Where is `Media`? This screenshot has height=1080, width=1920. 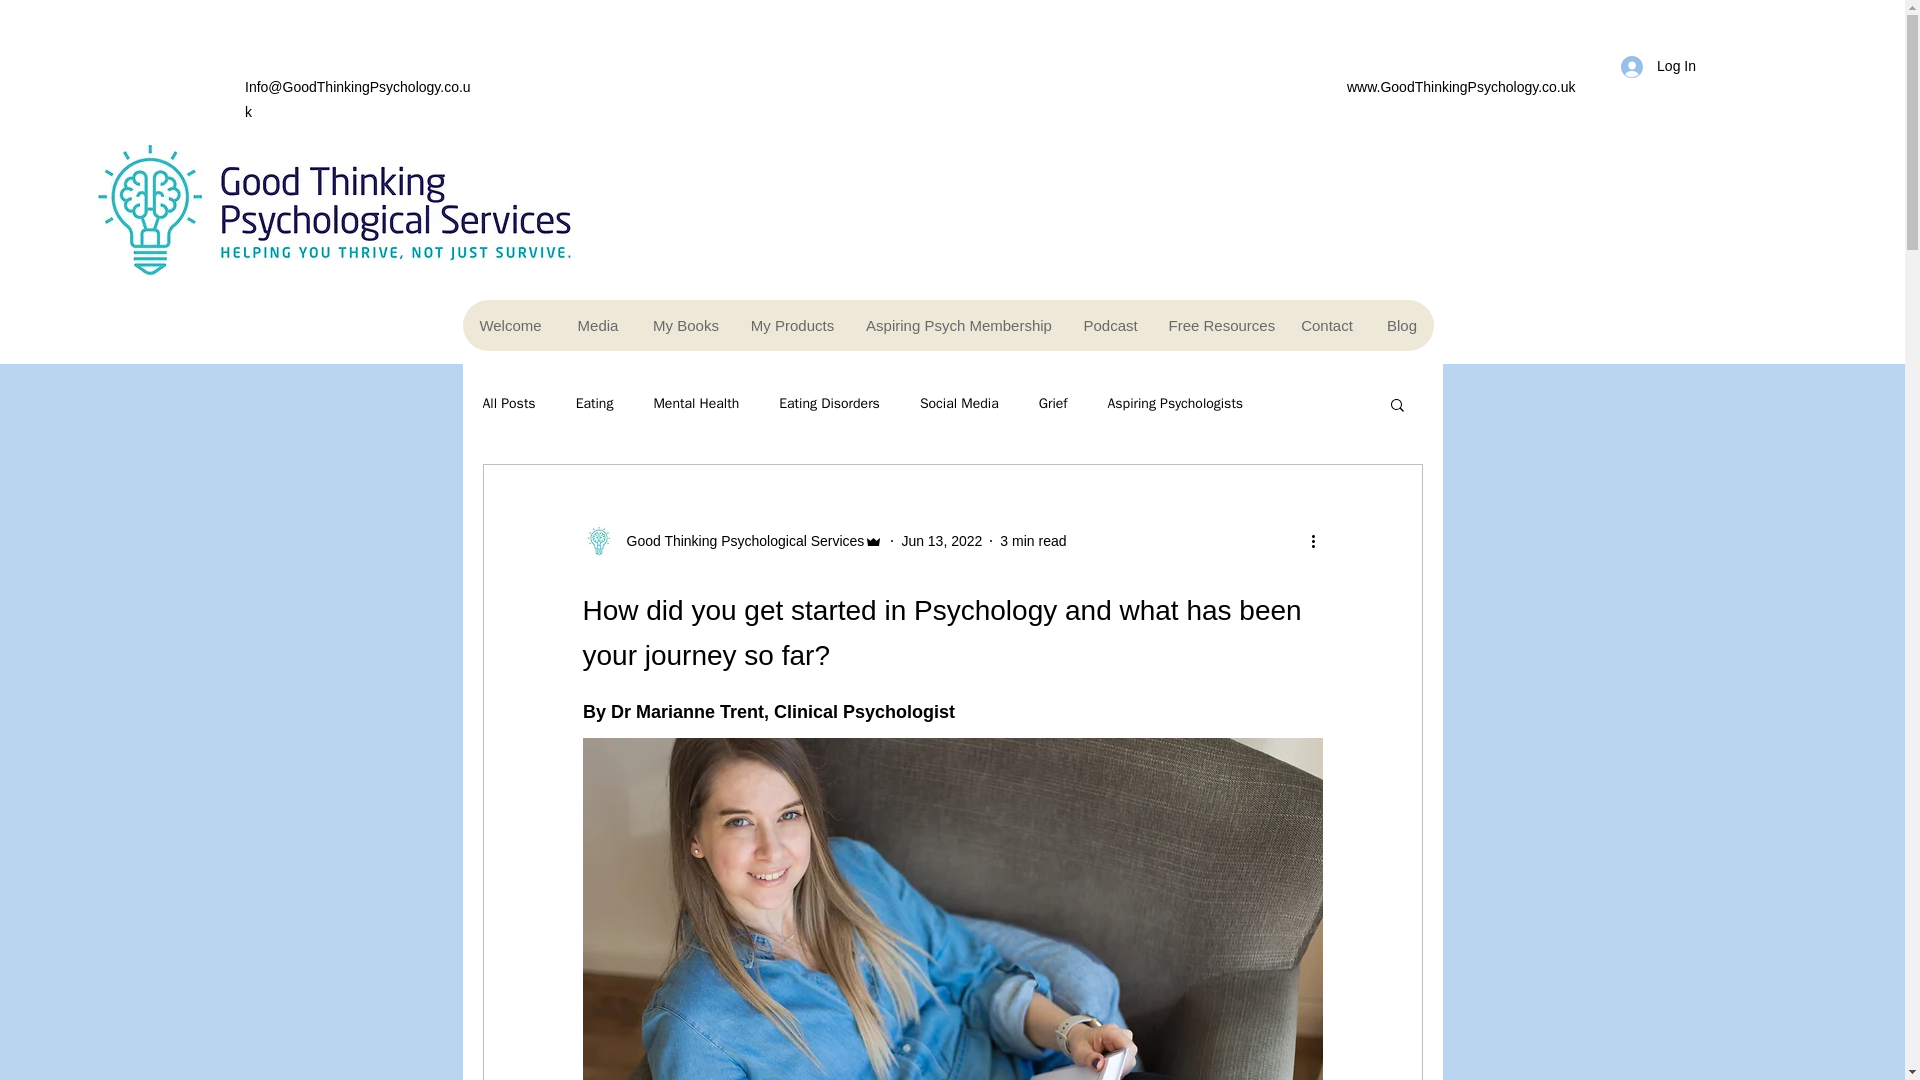 Media is located at coordinates (596, 326).